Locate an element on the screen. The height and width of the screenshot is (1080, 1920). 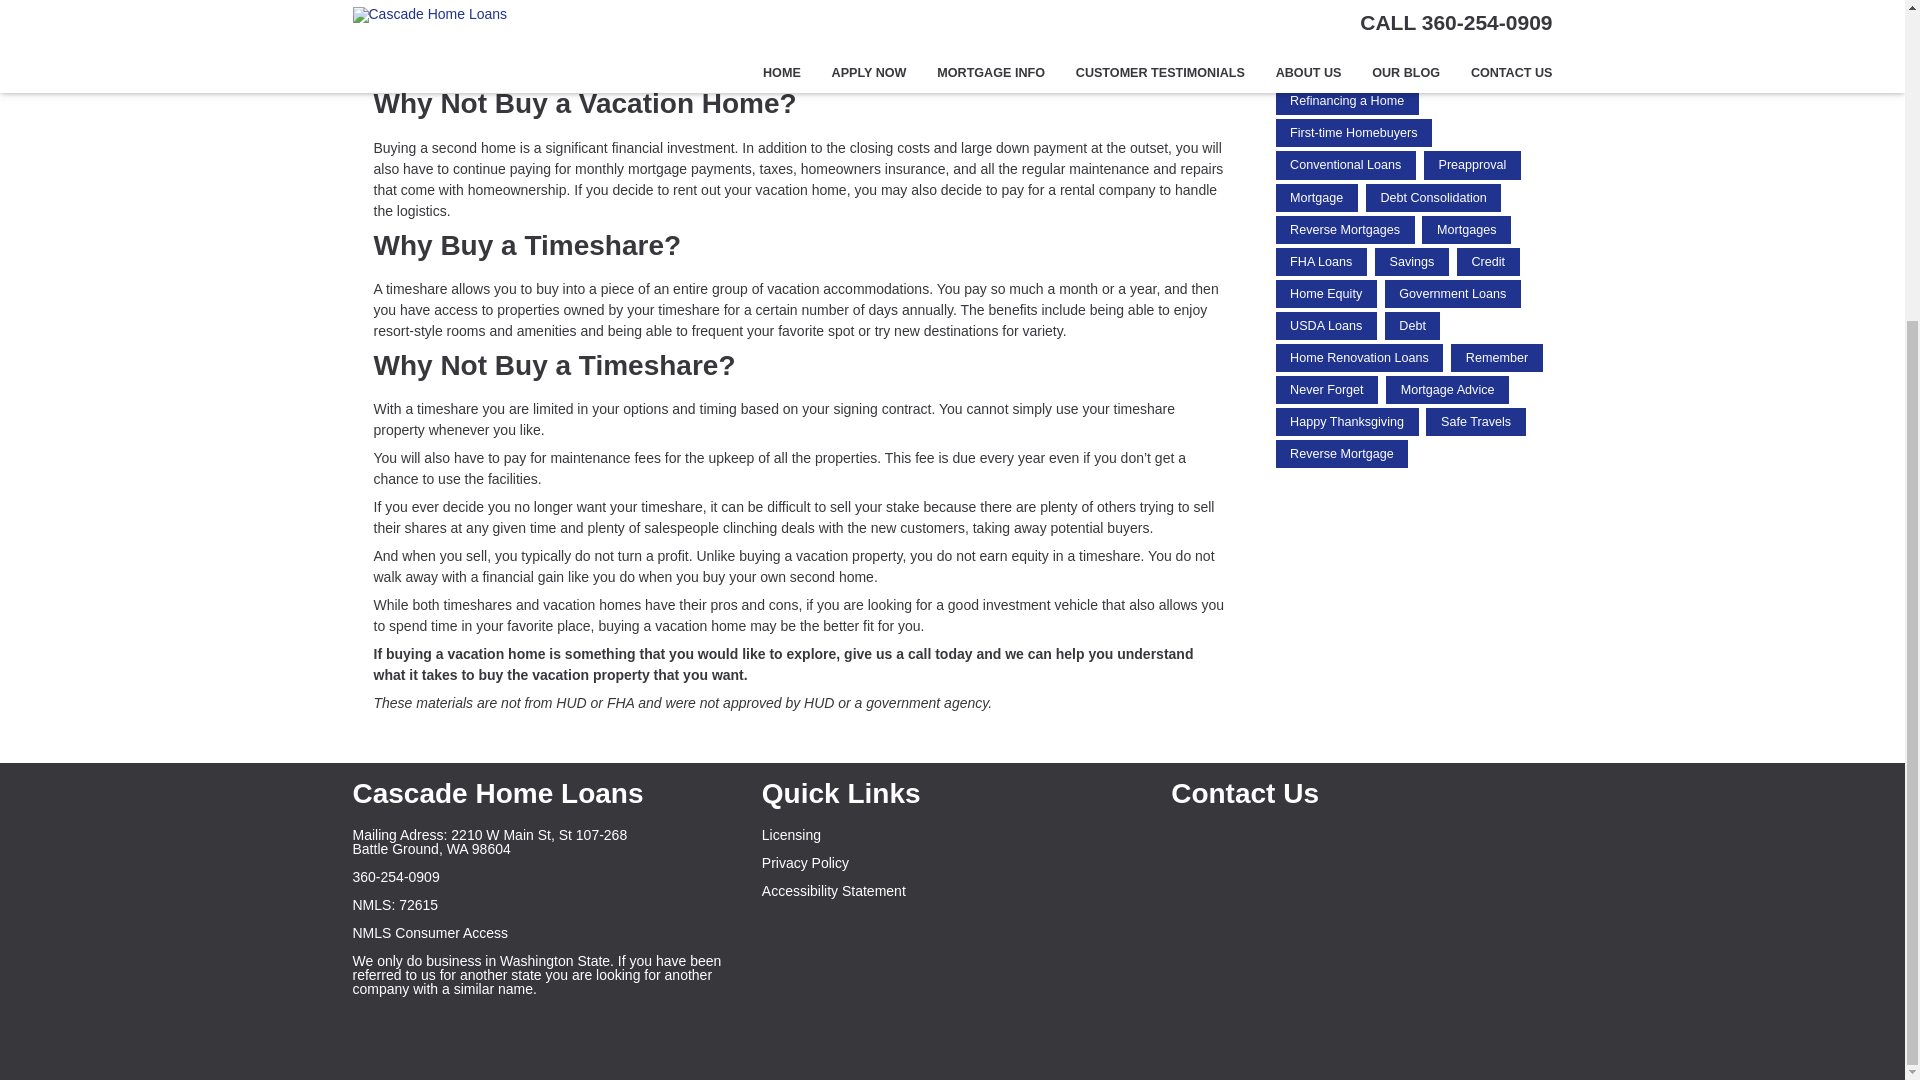
Conventional Loans is located at coordinates (1346, 165).